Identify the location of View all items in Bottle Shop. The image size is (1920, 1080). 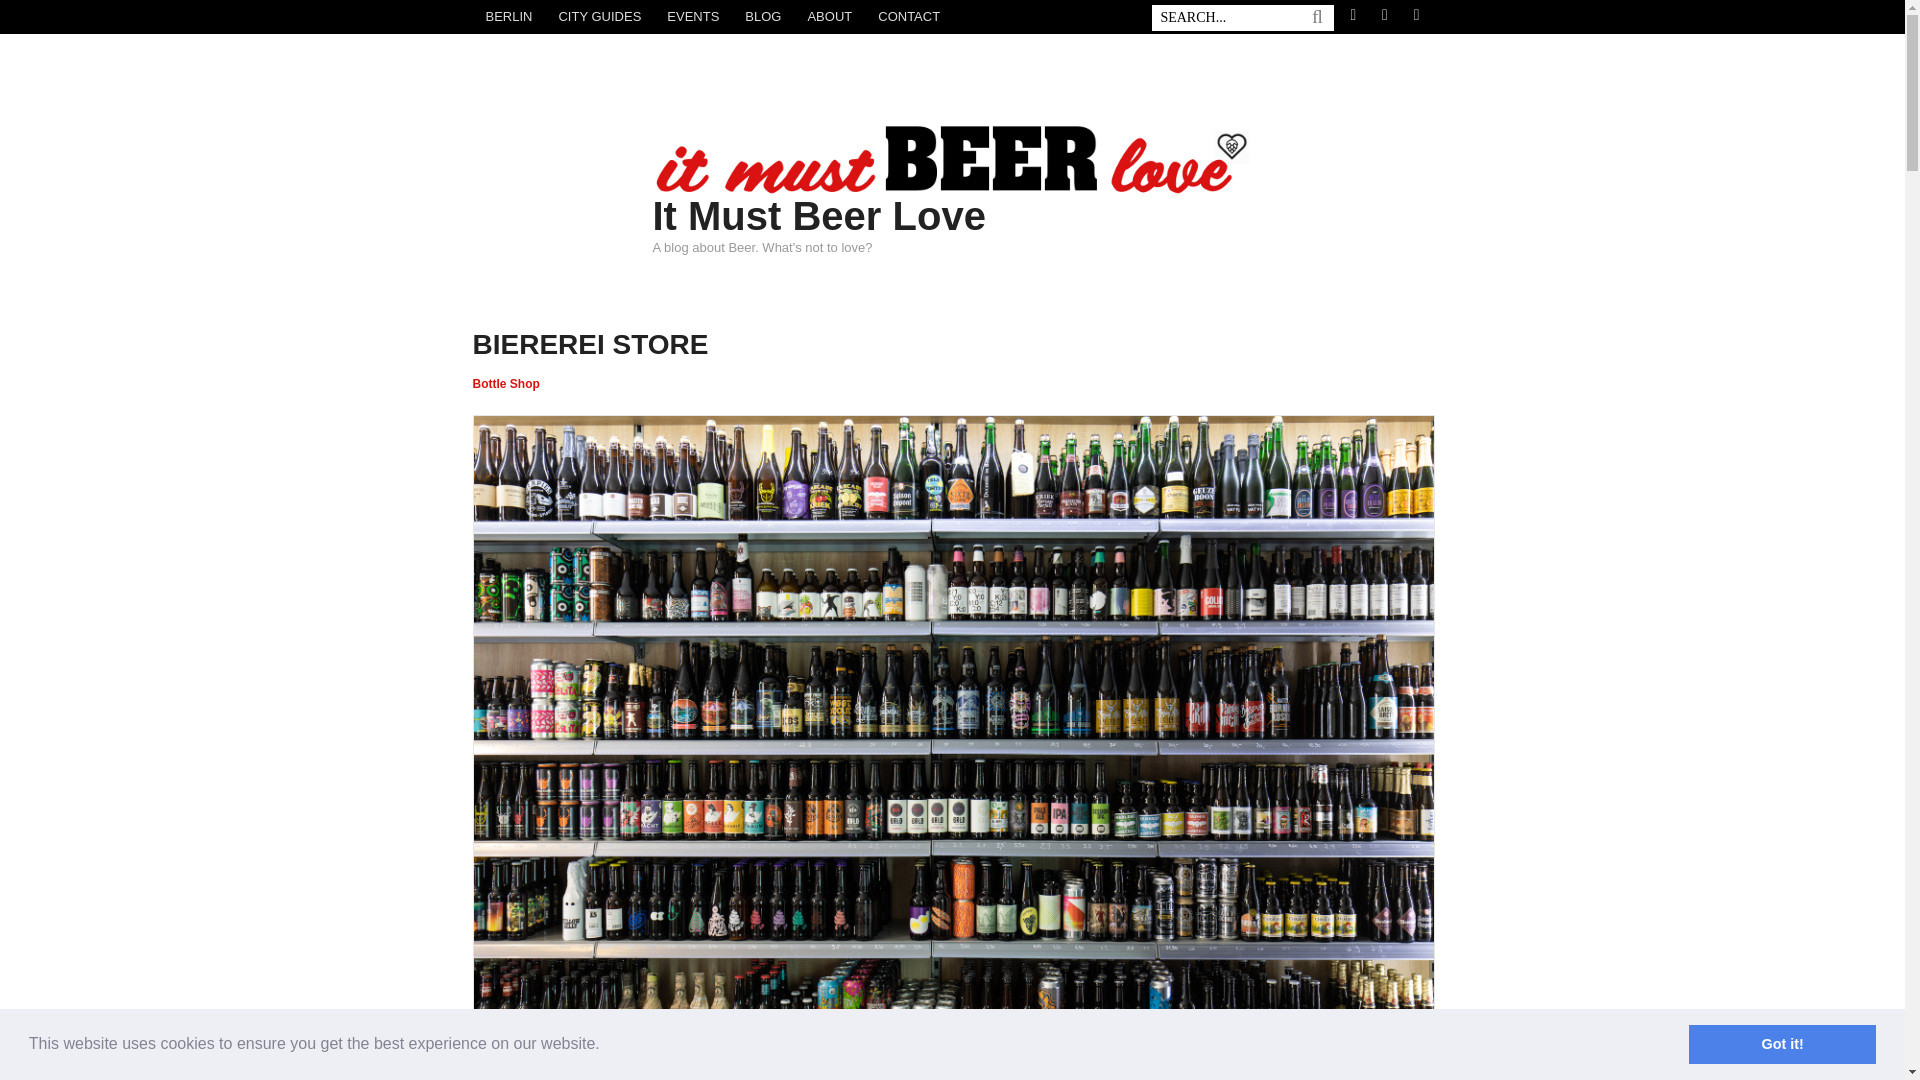
(506, 383).